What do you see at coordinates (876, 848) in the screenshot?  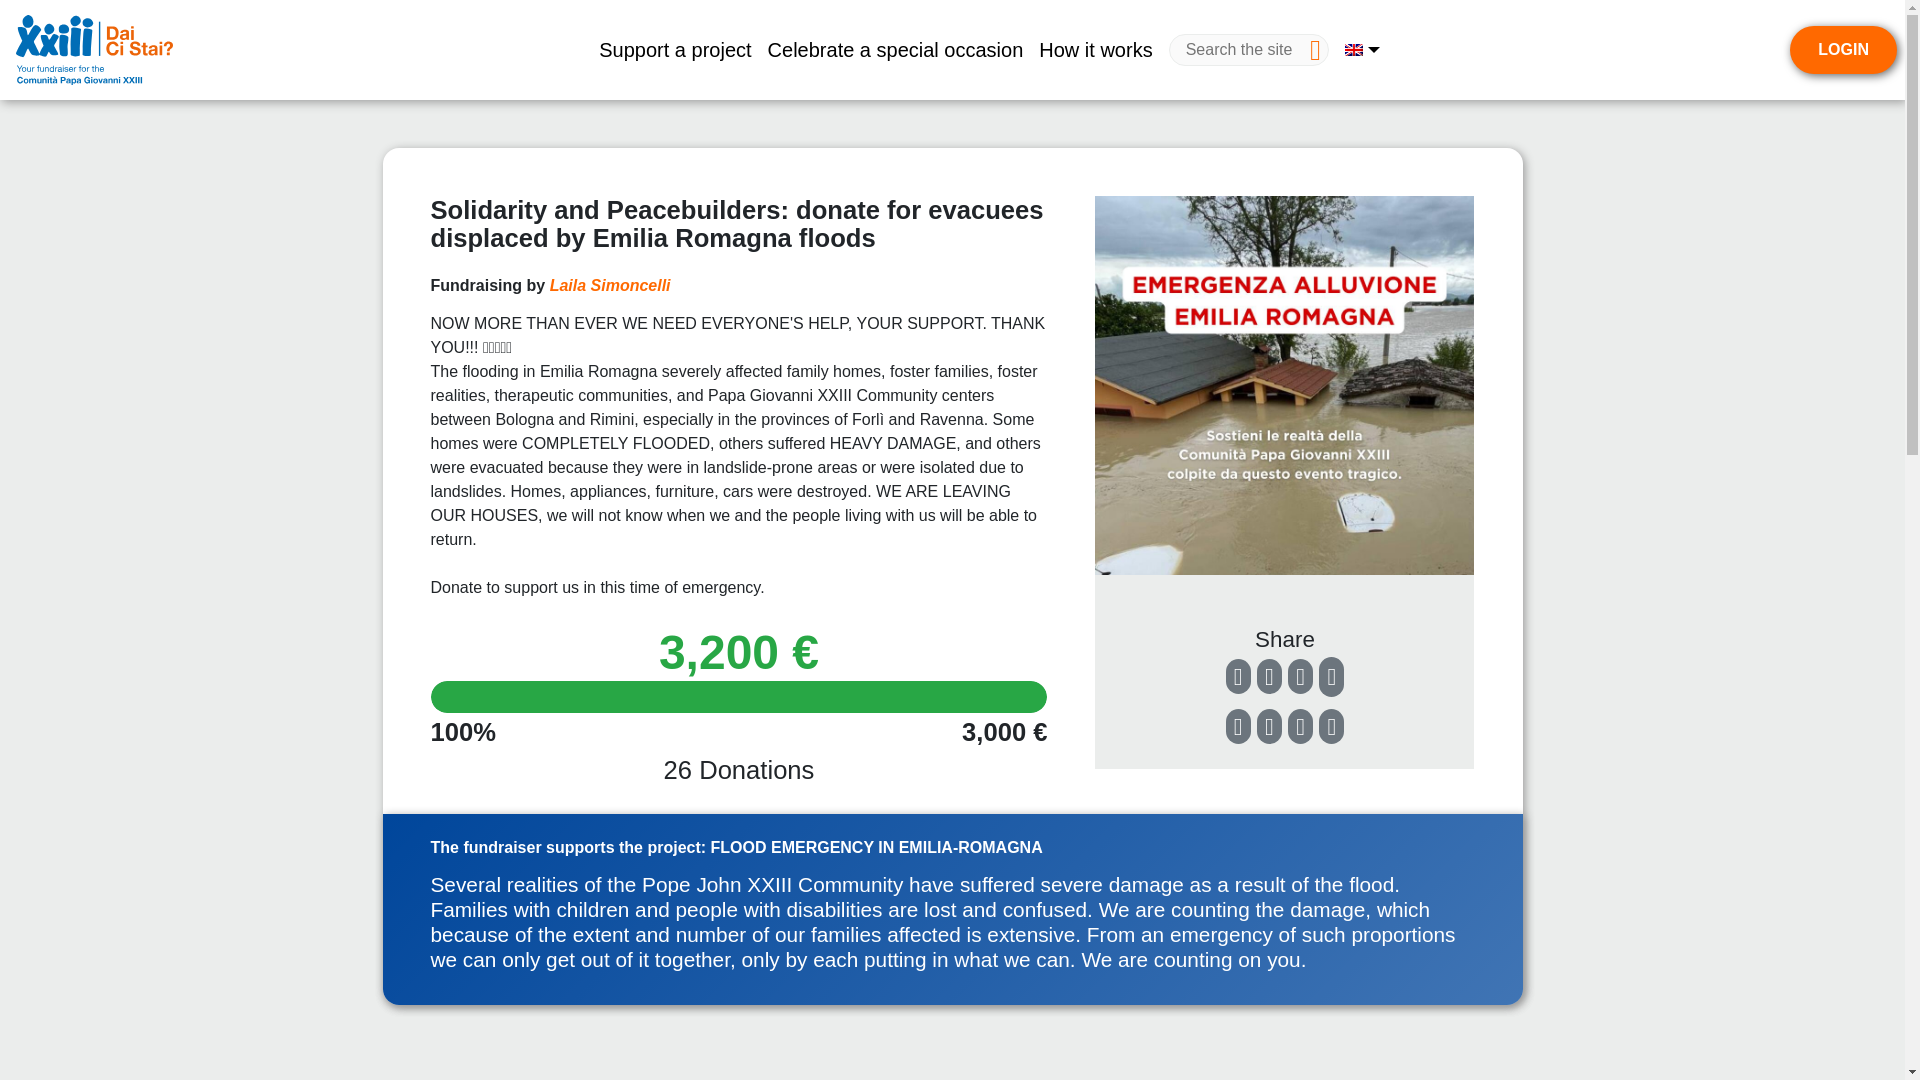 I see `FLOOD EMERGENCY IN EMILIA-ROMAGNA` at bounding box center [876, 848].